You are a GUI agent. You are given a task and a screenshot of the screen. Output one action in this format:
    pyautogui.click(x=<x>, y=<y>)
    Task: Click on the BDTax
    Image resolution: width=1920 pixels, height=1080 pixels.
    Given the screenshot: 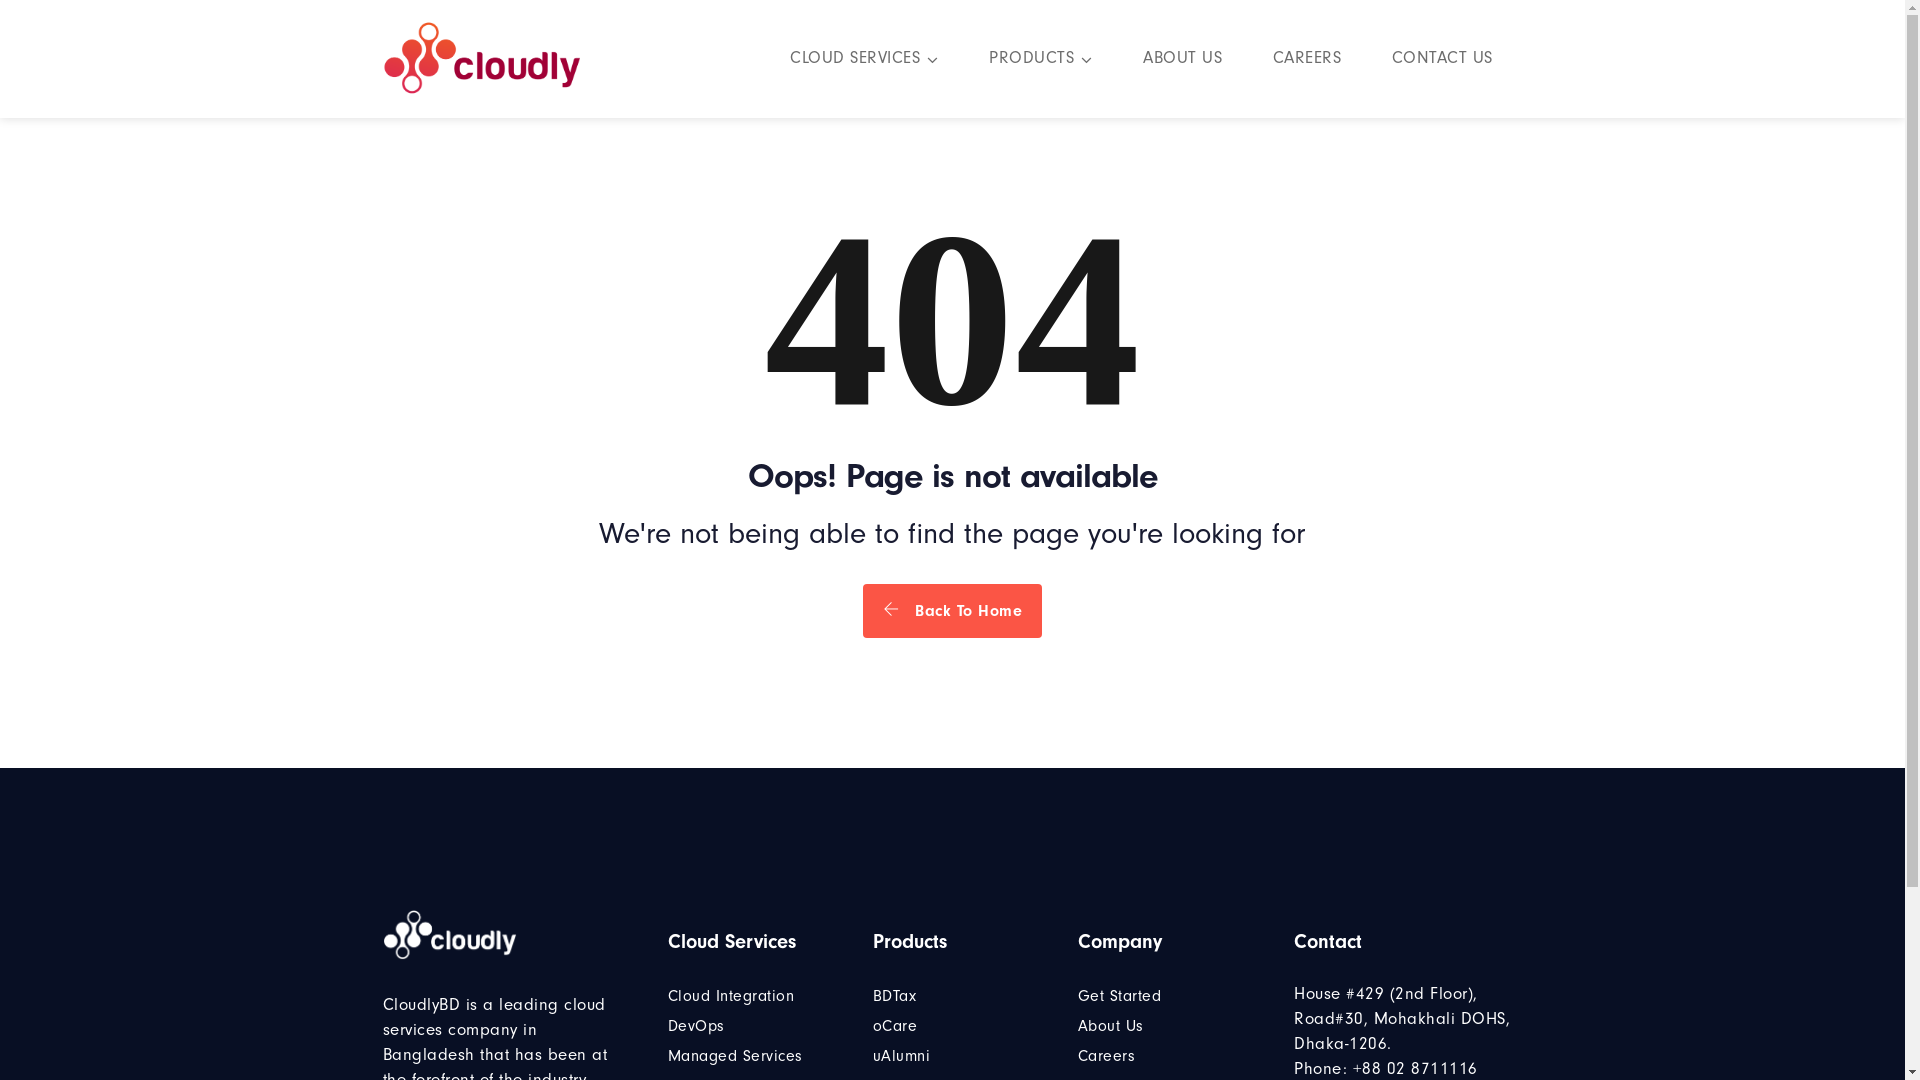 What is the action you would take?
    pyautogui.click(x=895, y=996)
    